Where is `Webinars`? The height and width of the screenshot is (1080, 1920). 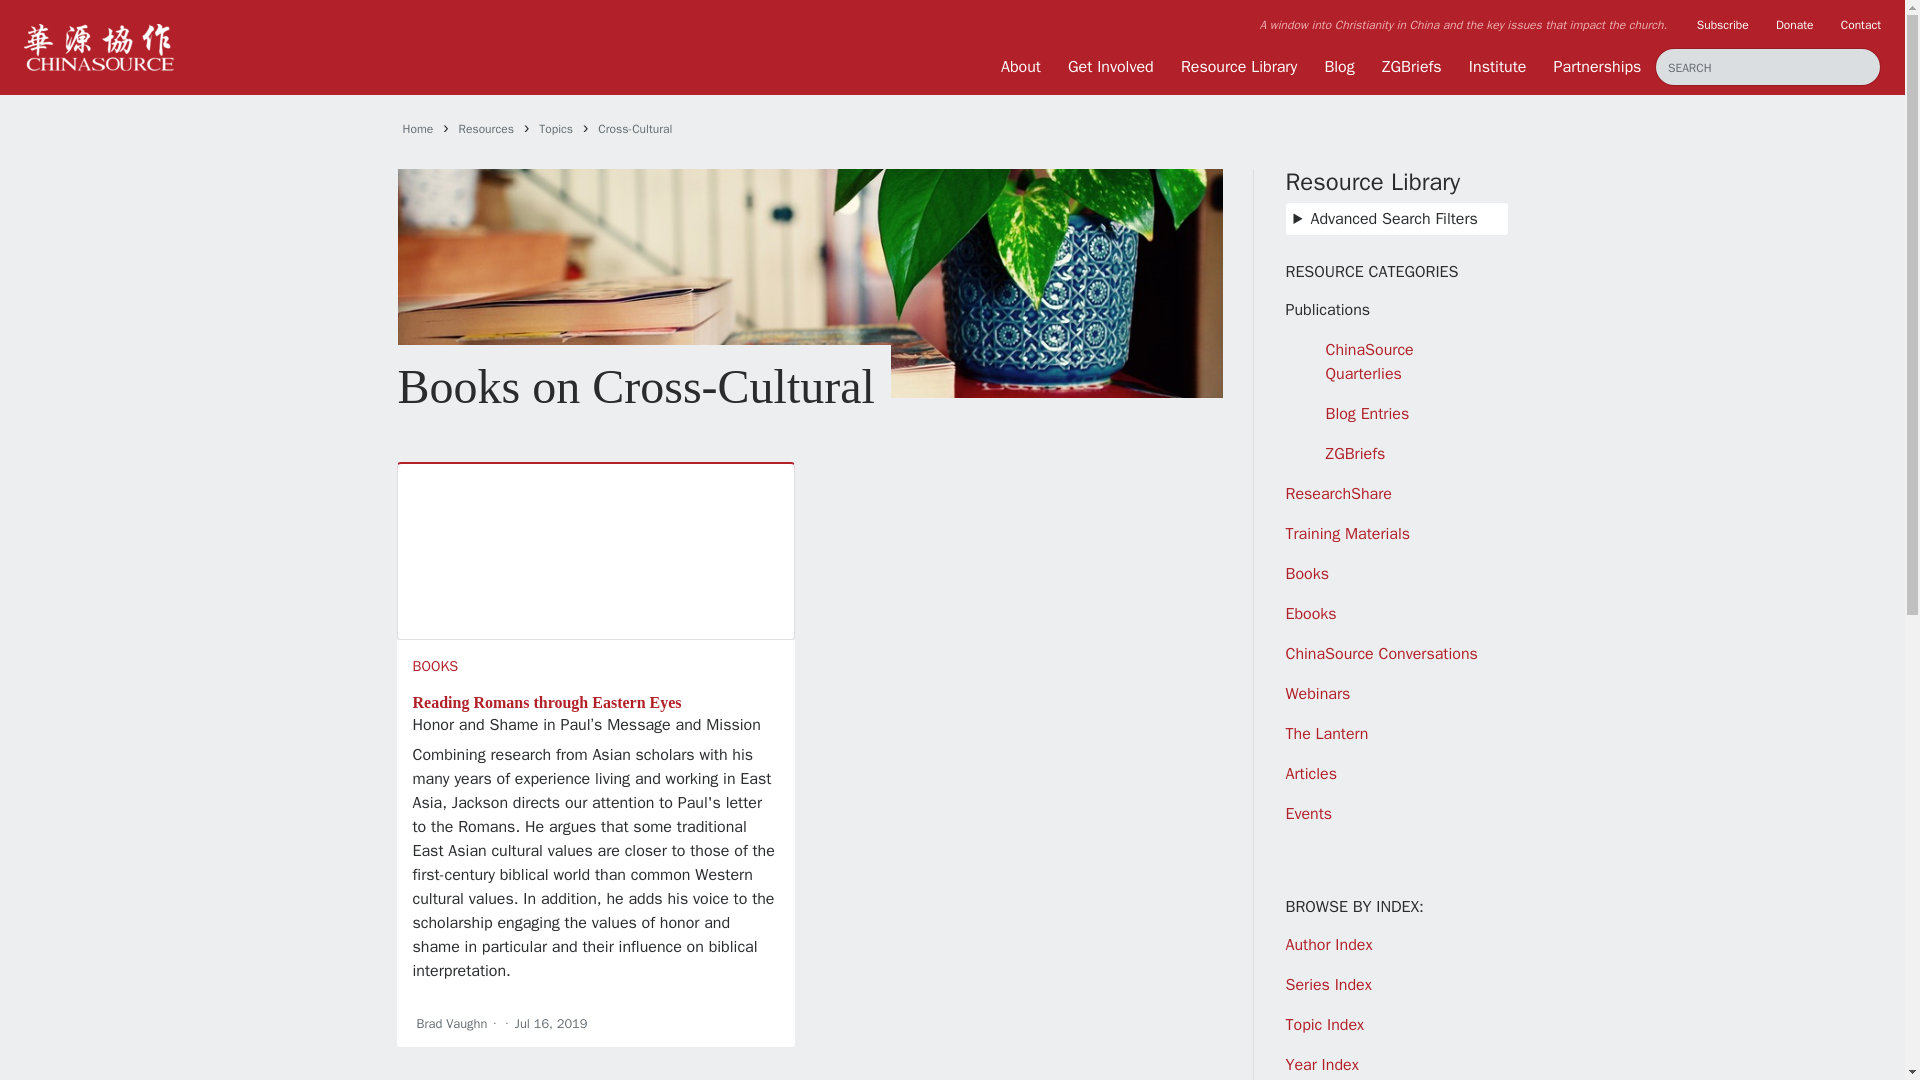
Webinars is located at coordinates (1318, 694).